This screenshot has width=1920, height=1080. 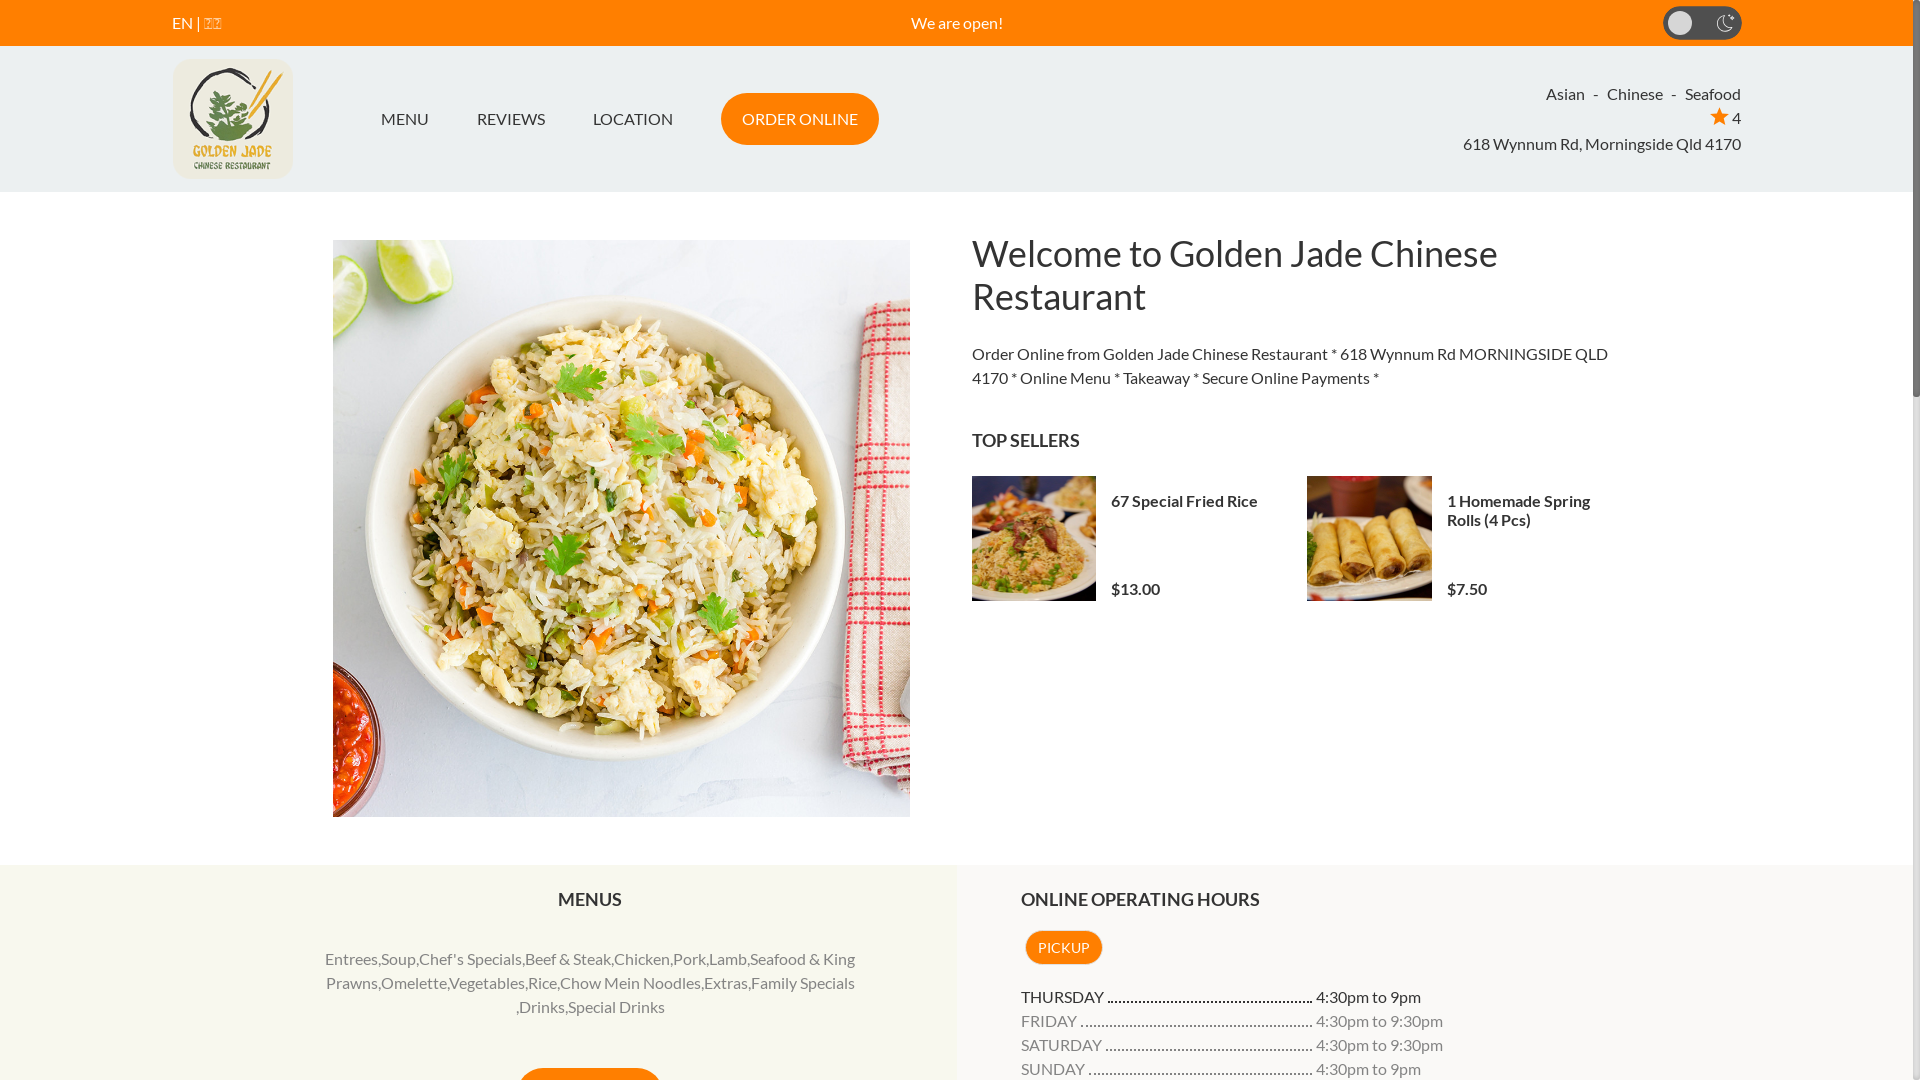 What do you see at coordinates (1063, 948) in the screenshot?
I see `PICKUP` at bounding box center [1063, 948].